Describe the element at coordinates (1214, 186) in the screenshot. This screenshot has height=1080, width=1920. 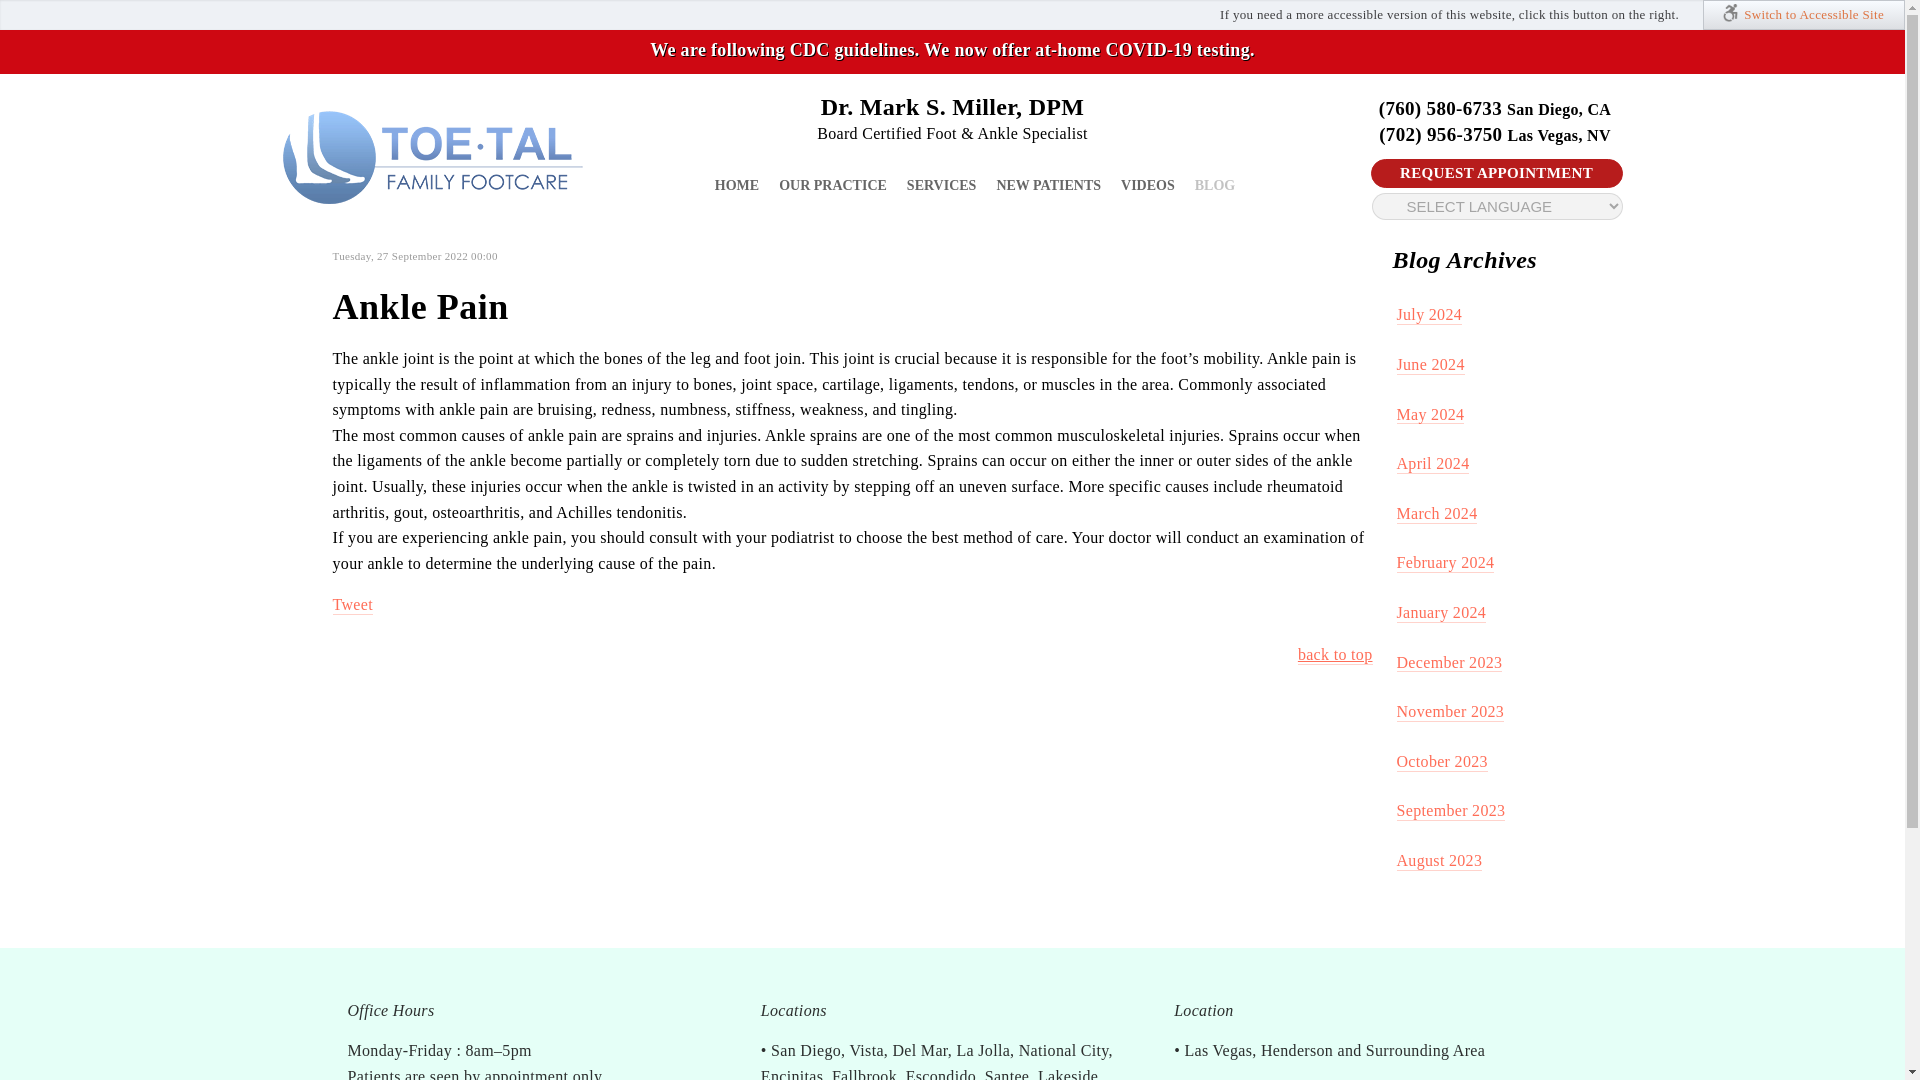
I see `BLOG` at that location.